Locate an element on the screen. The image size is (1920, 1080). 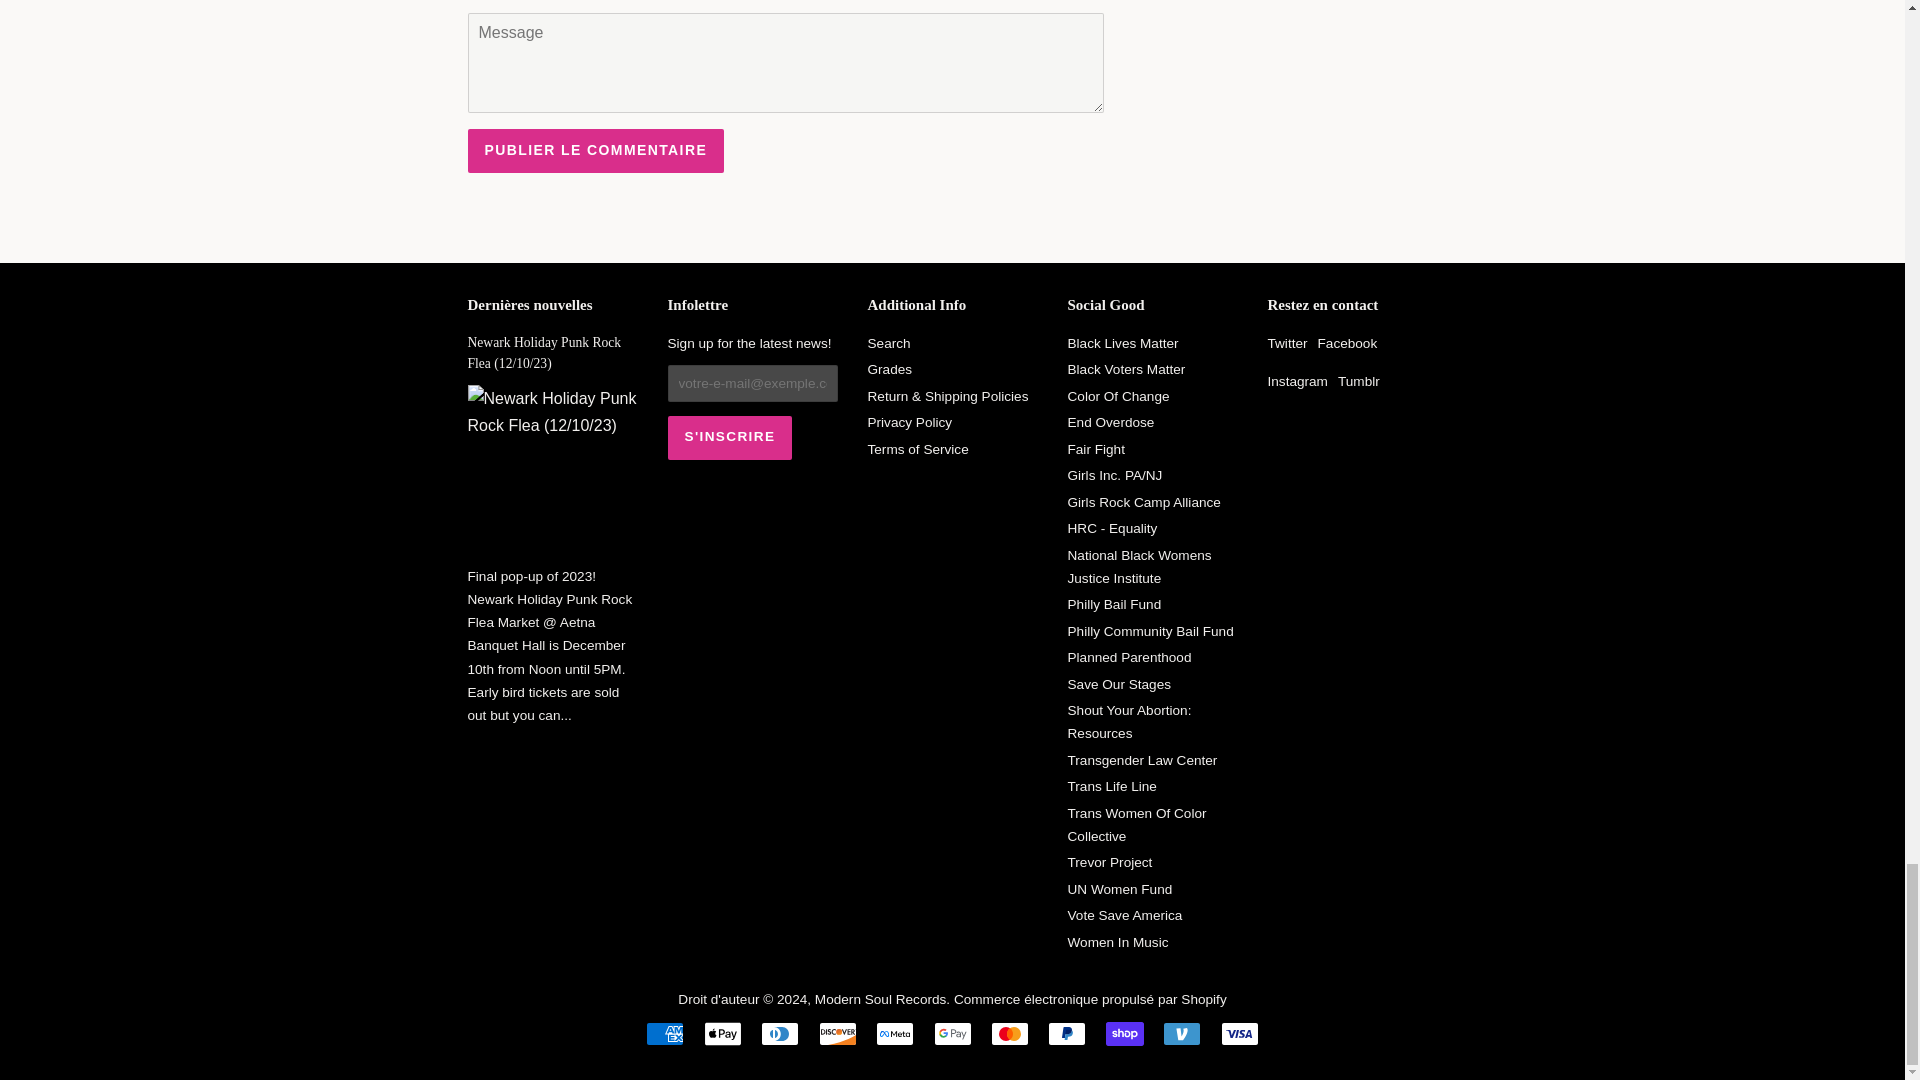
Venmo is located at coordinates (1182, 1034).